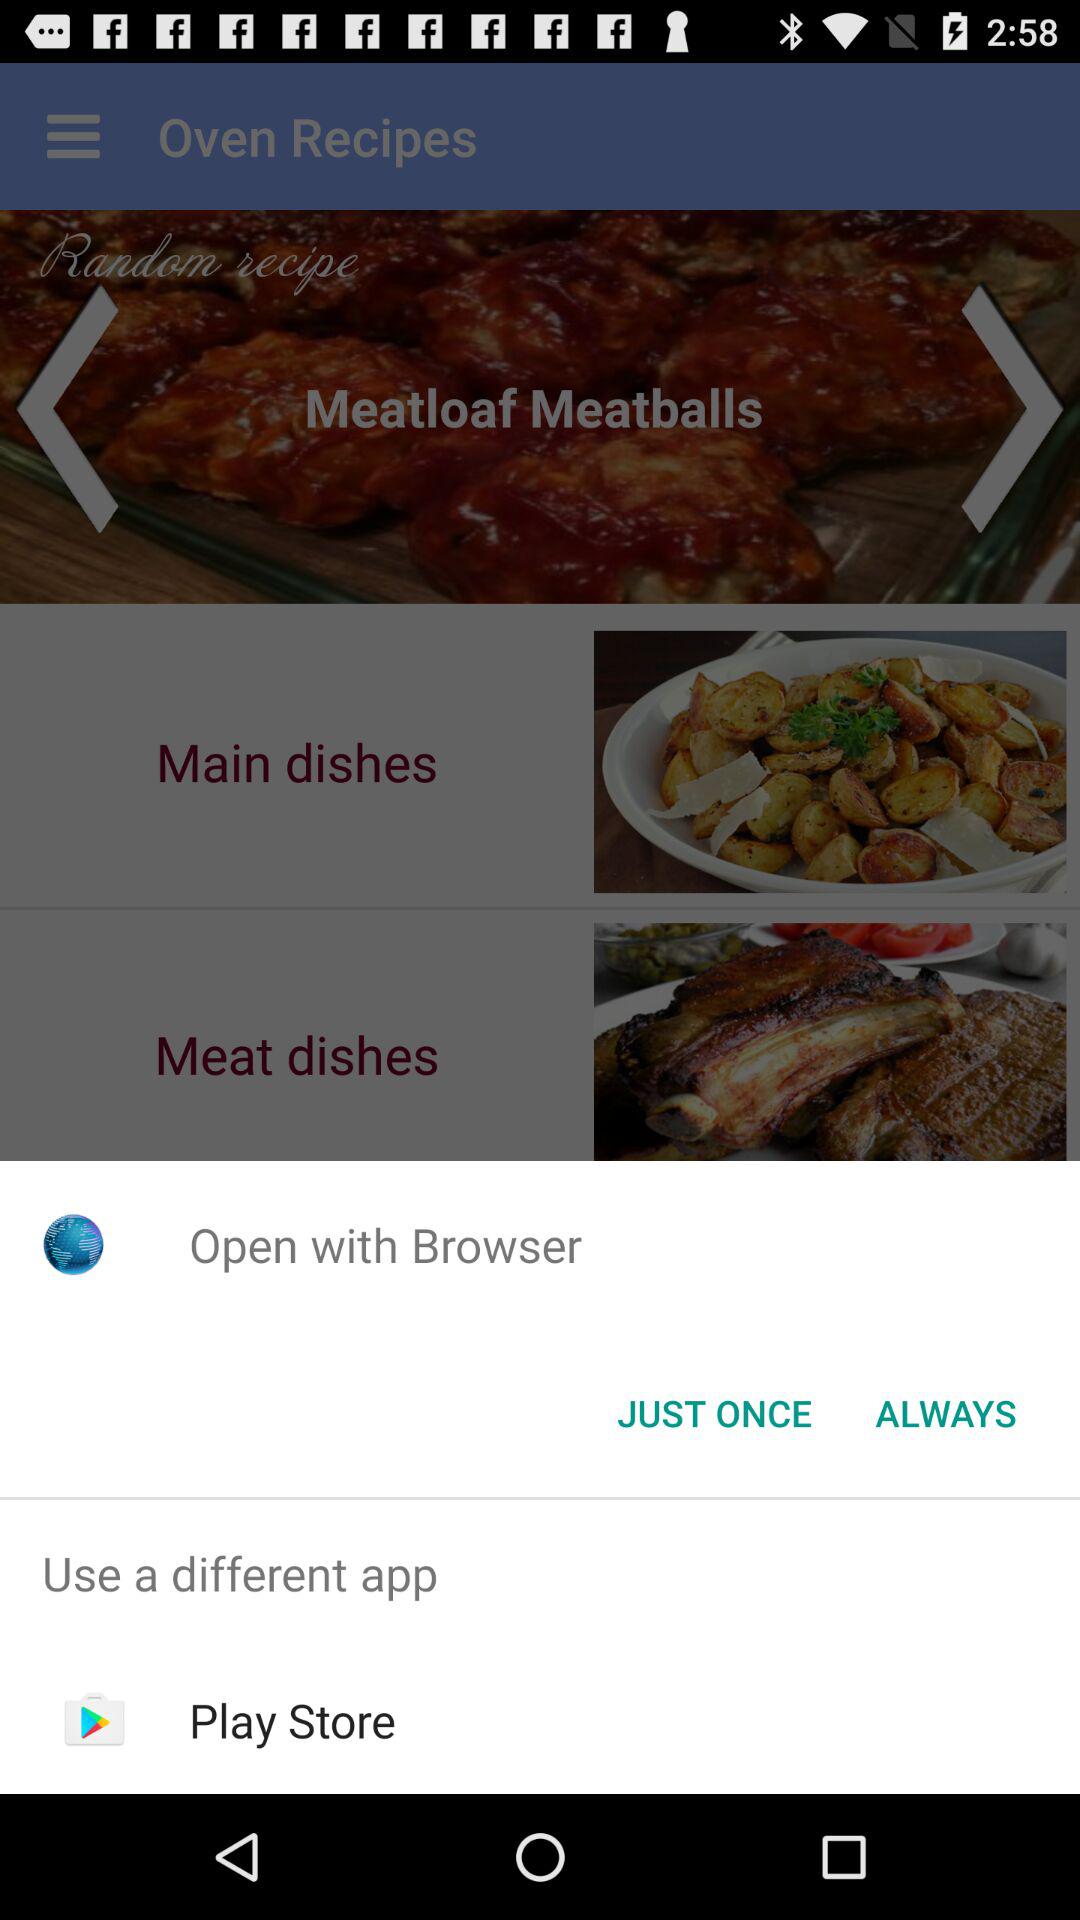  Describe the element at coordinates (540, 1574) in the screenshot. I see `jump until use a different app` at that location.